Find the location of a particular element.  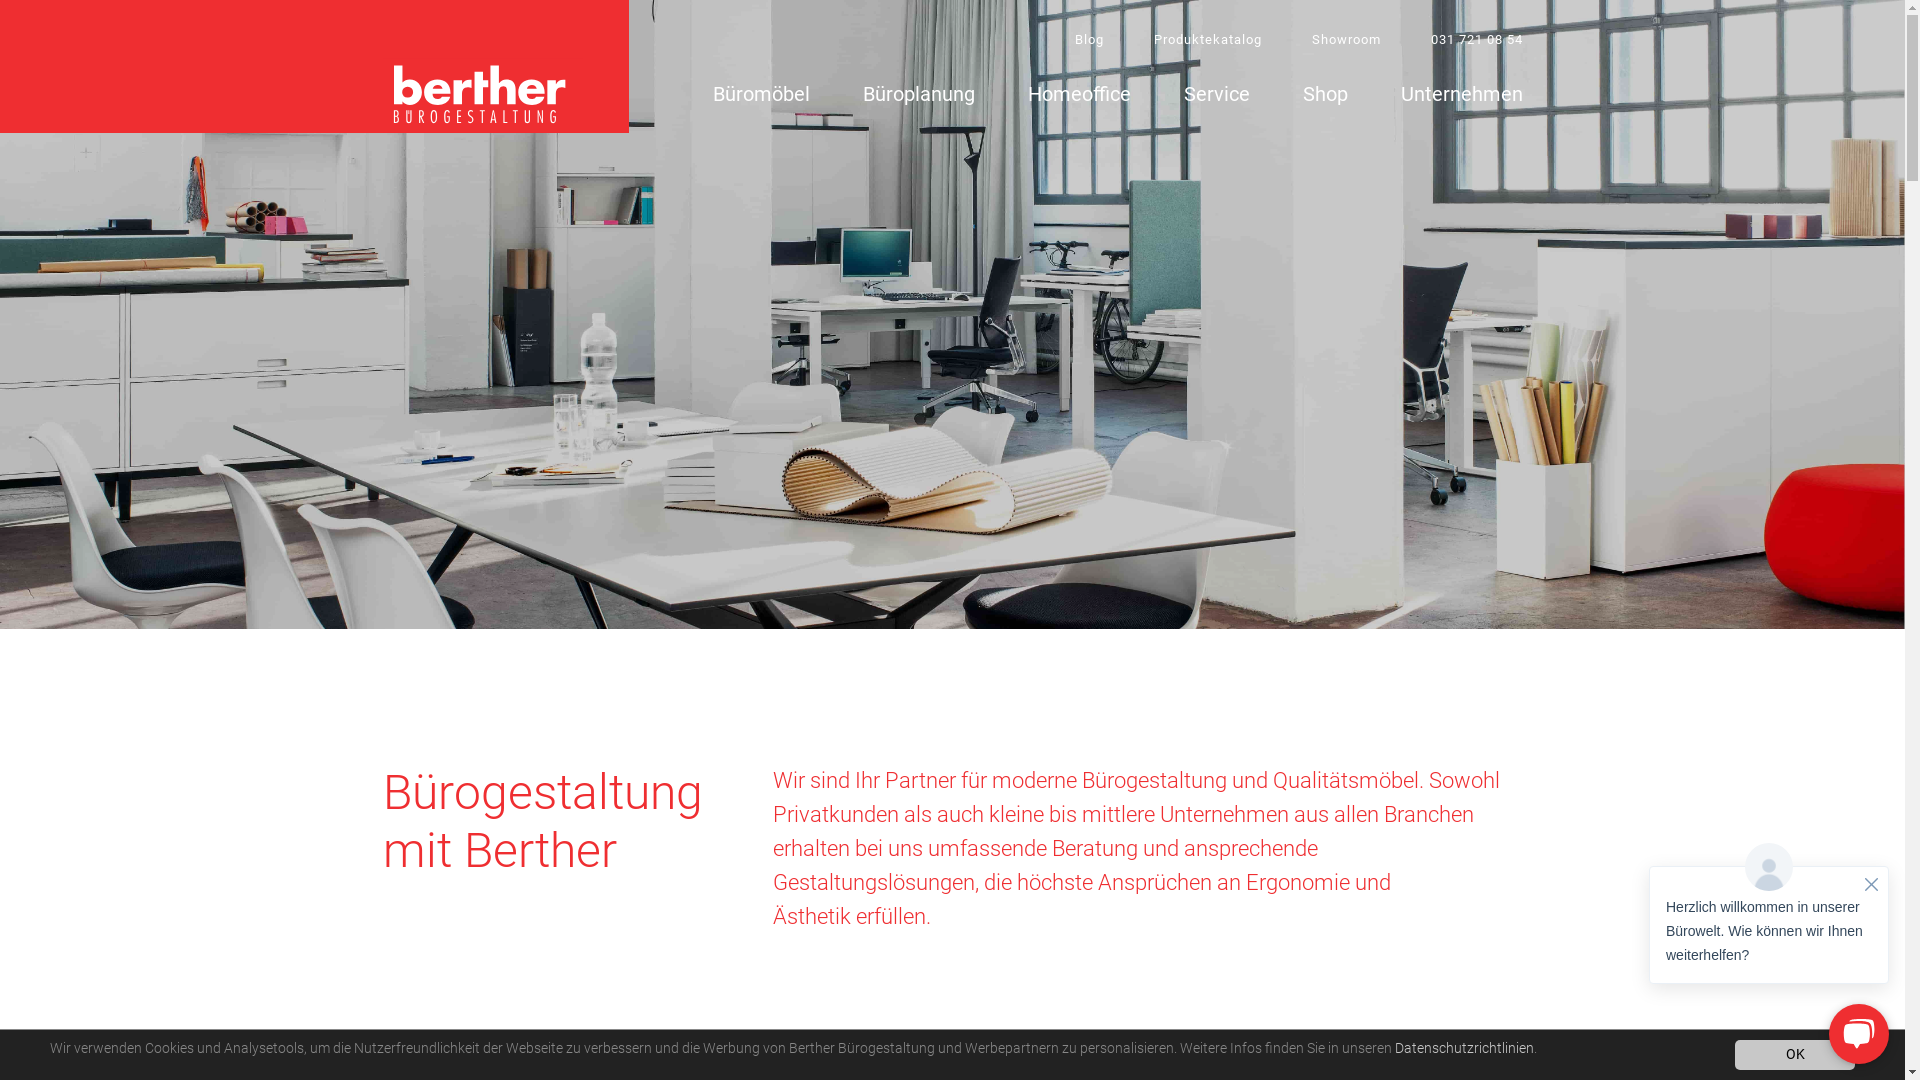

Homeoffice is located at coordinates (1080, 98).